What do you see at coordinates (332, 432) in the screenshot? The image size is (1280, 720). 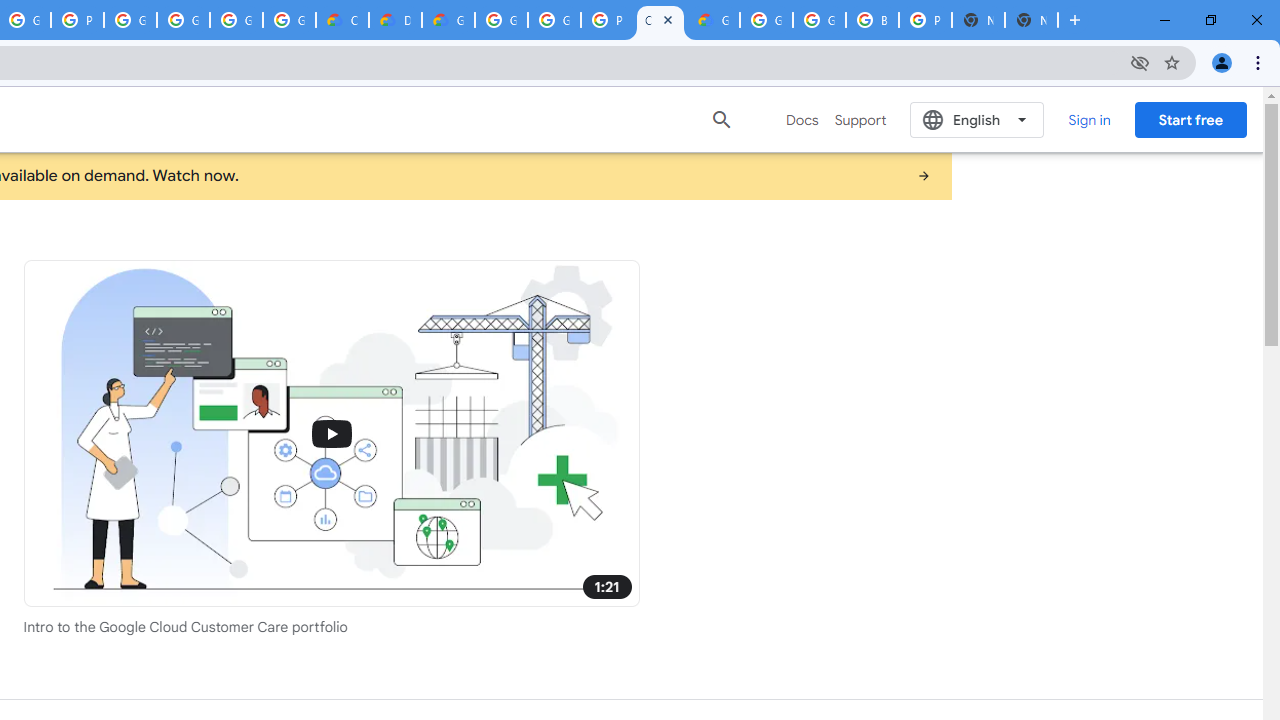 I see `Support illustration` at bounding box center [332, 432].